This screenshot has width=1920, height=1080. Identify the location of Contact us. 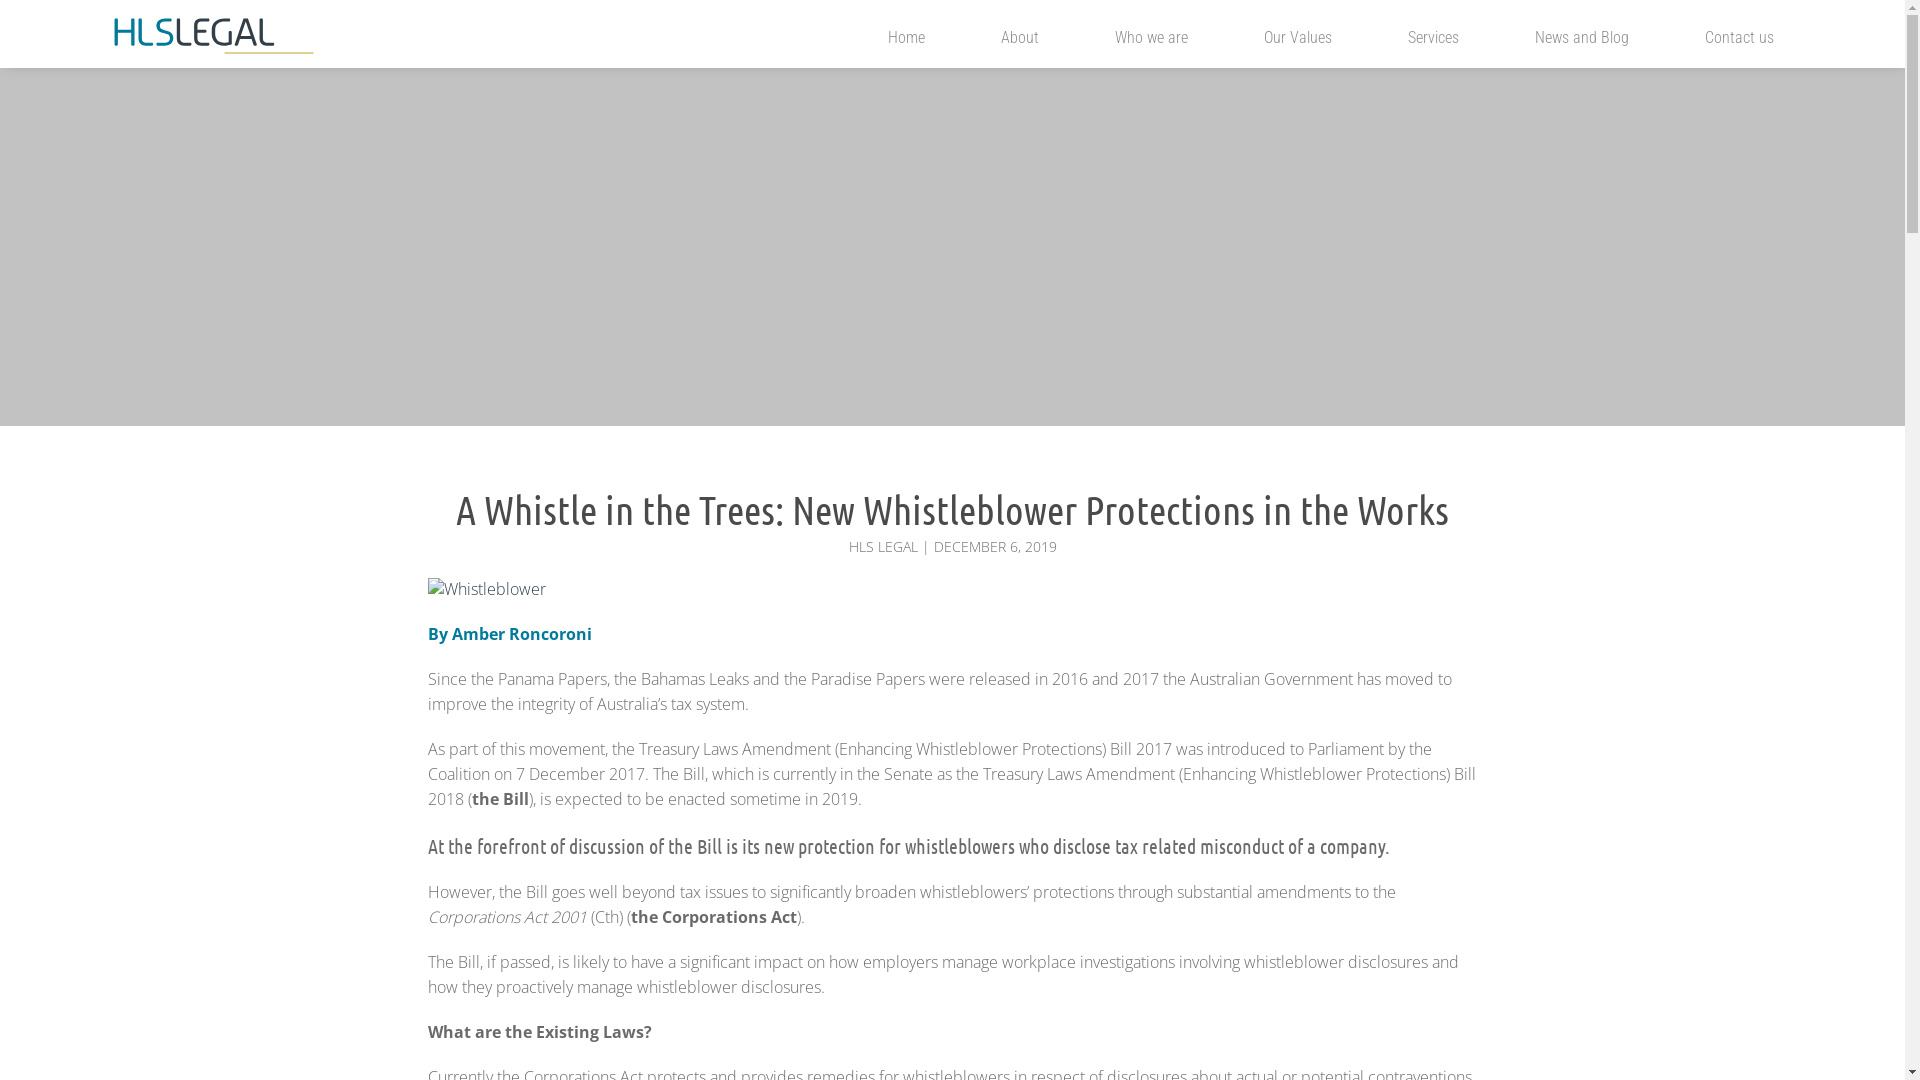
(1740, 45).